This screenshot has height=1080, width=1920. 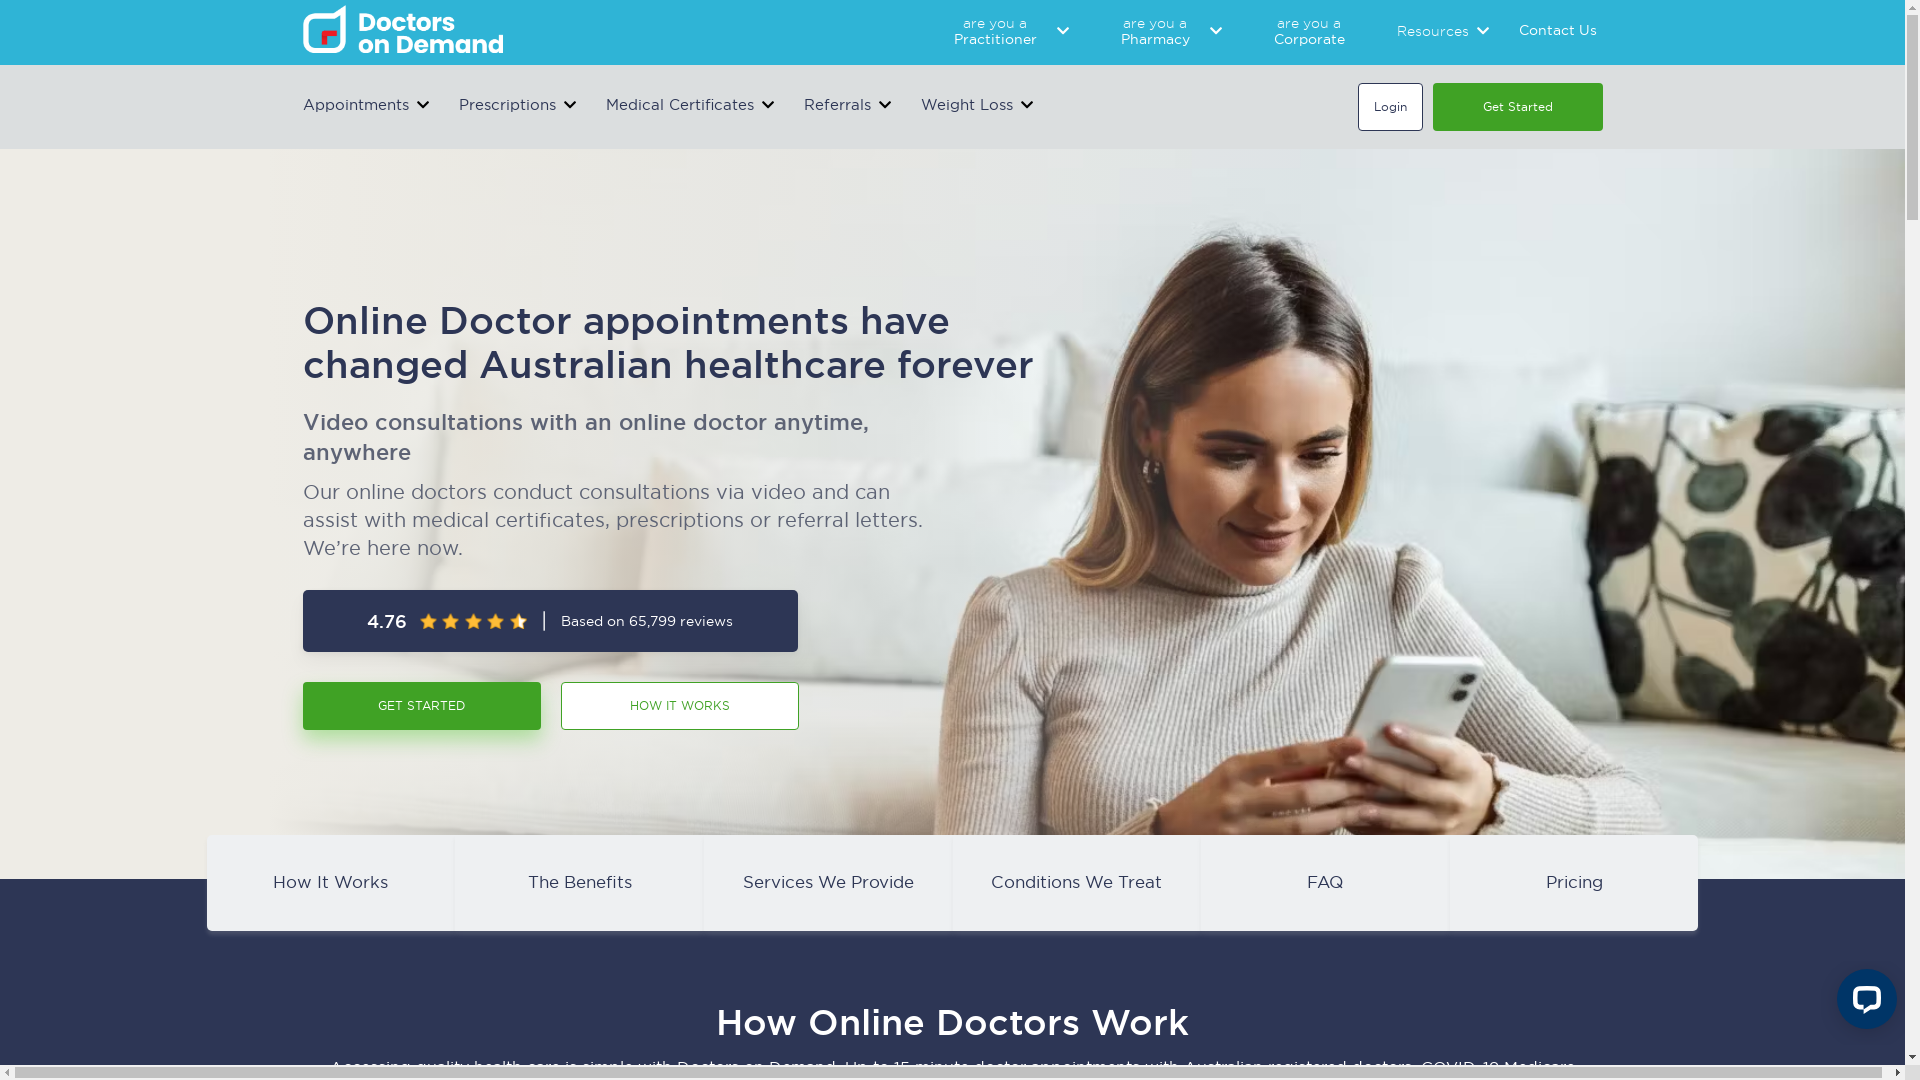 I want to click on HOW IT WORKS, so click(x=679, y=706).